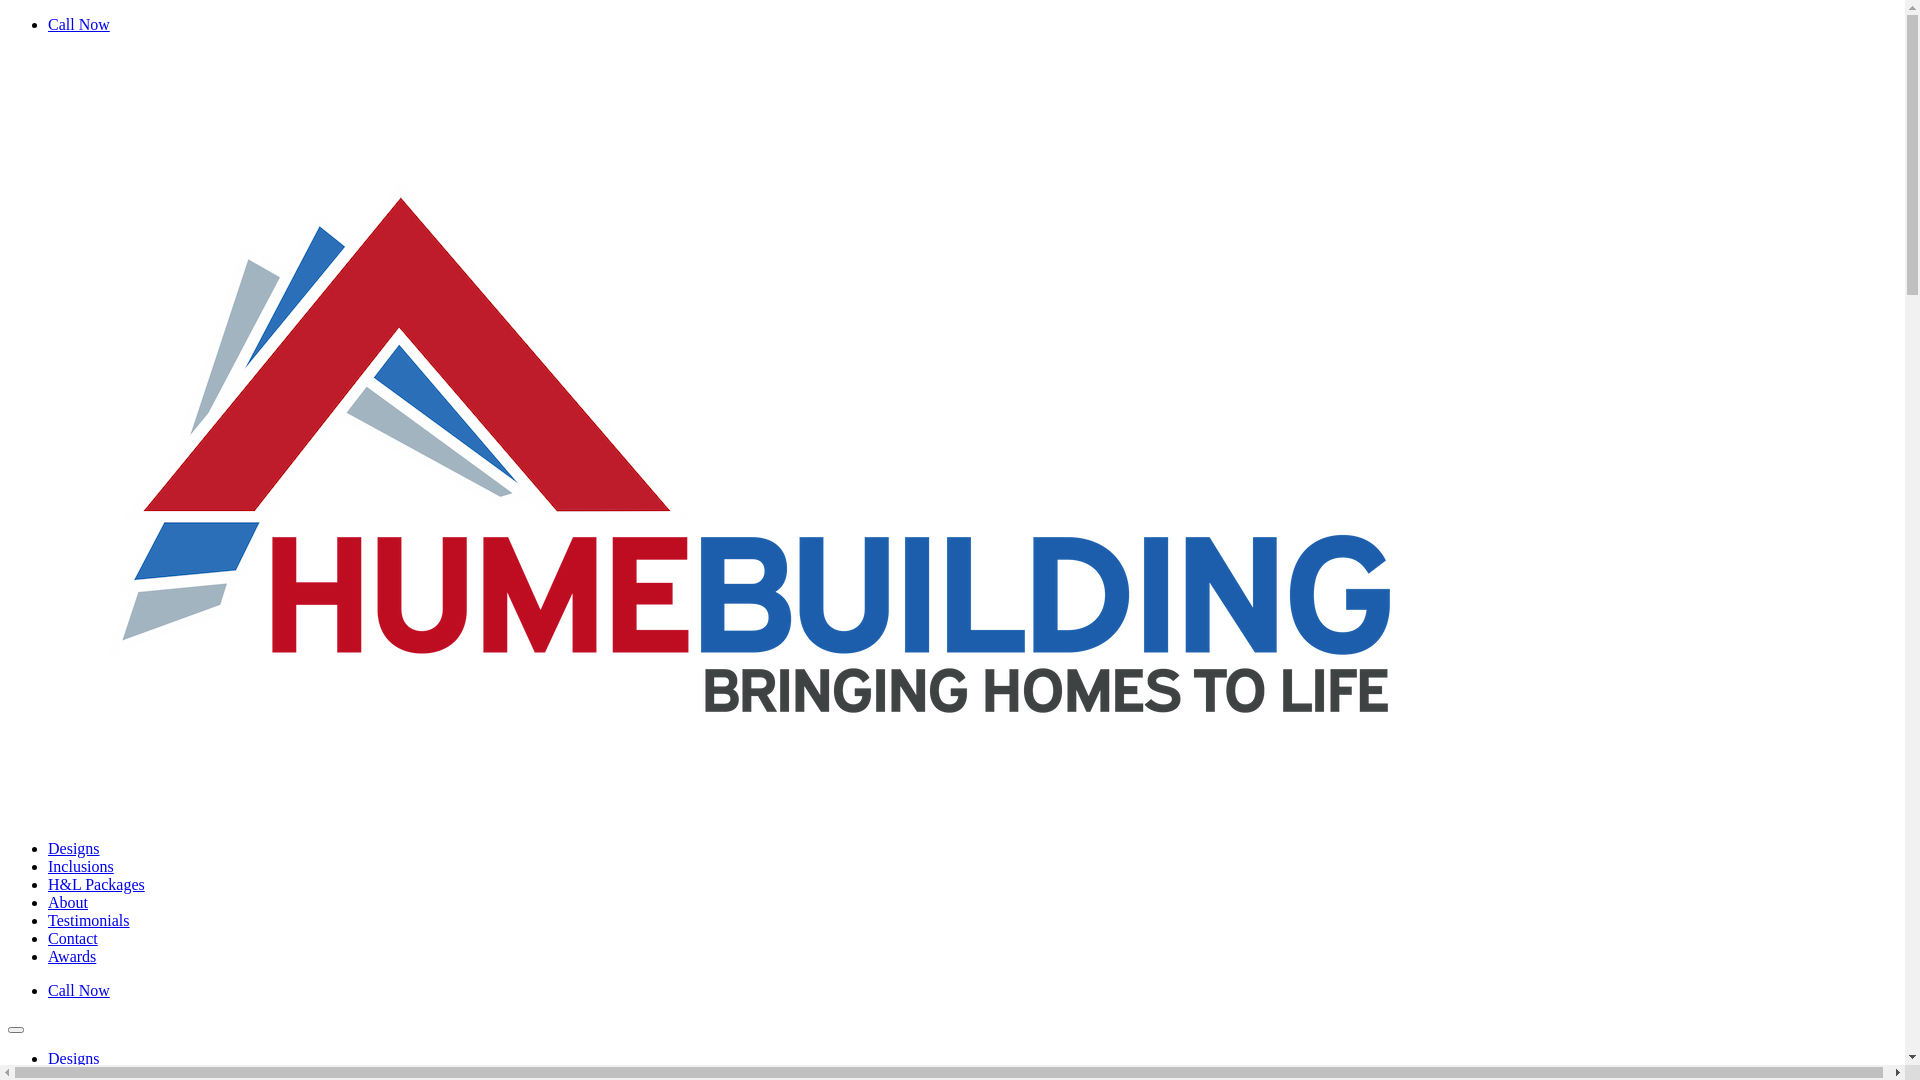  Describe the element at coordinates (72, 956) in the screenshot. I see `Awards` at that location.